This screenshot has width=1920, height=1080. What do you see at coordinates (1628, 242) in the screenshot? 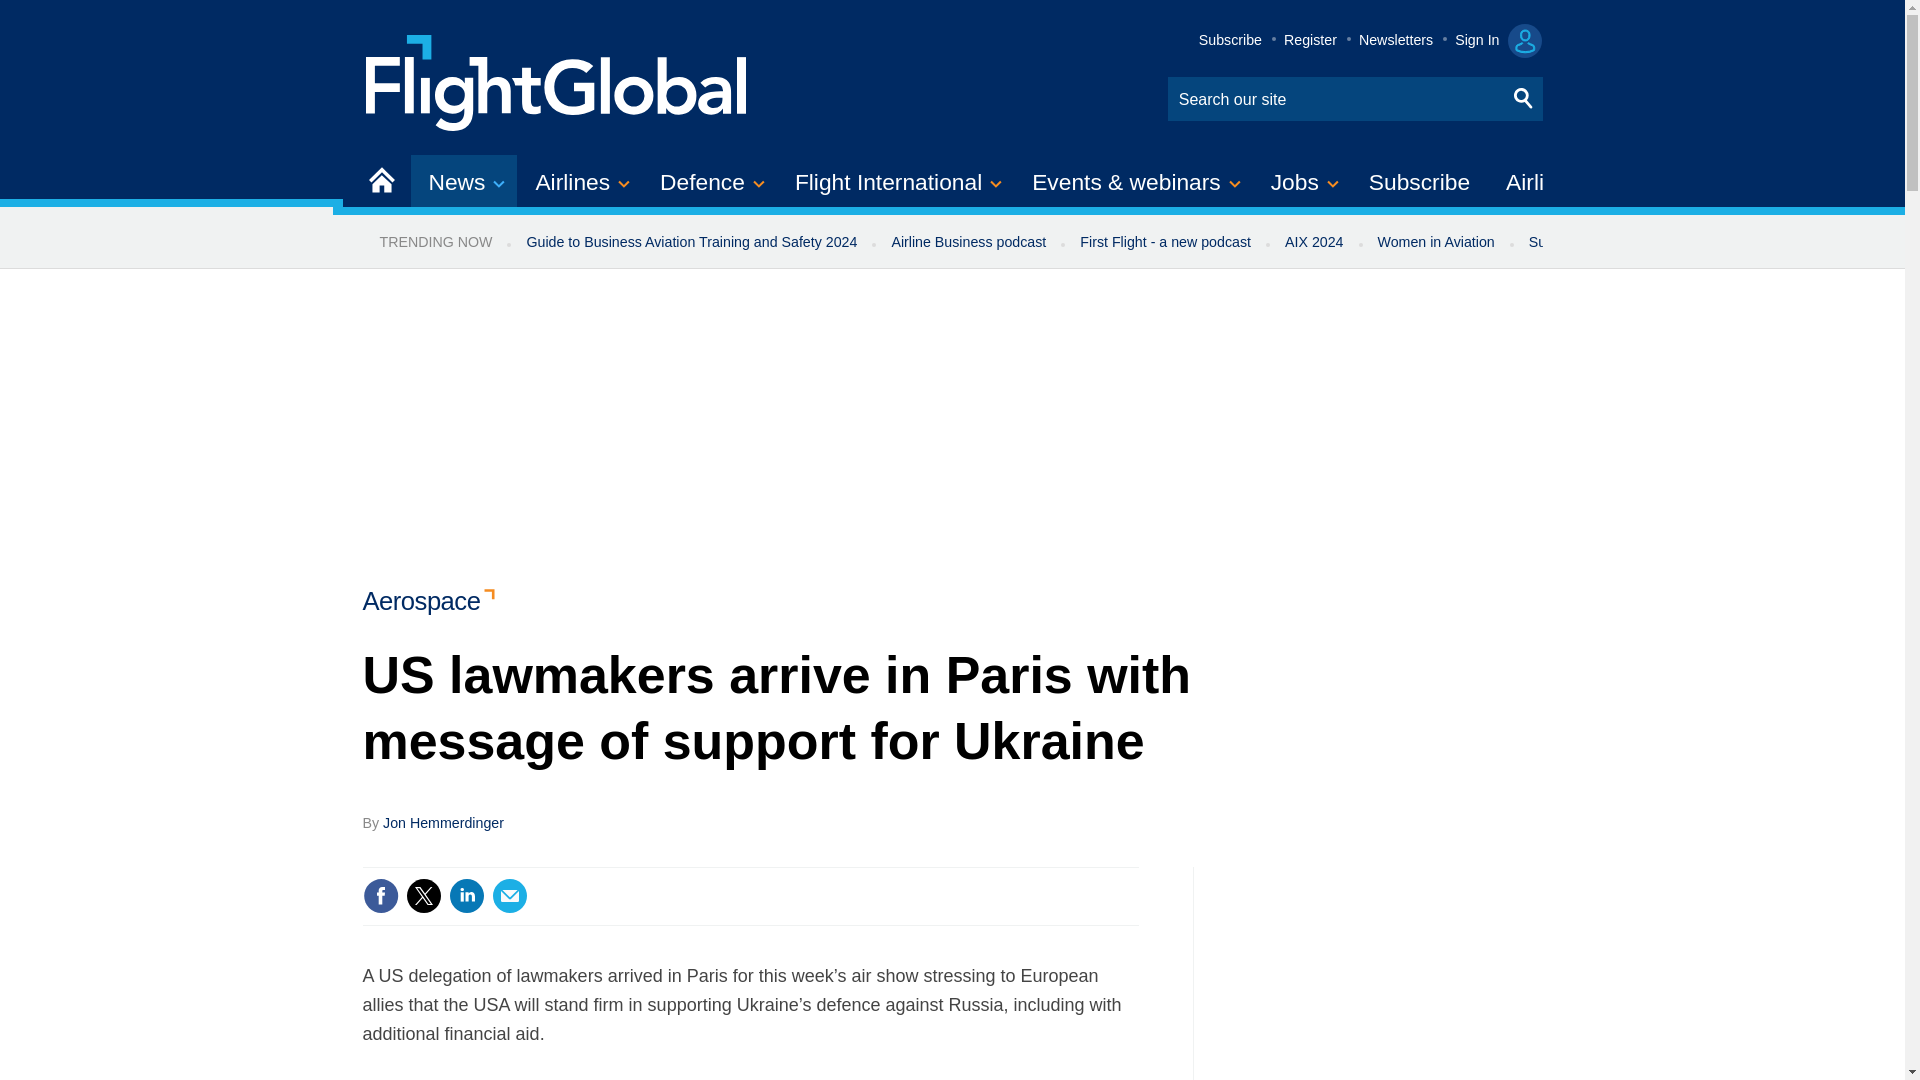
I see `Sustainable Aviation newsletter` at bounding box center [1628, 242].